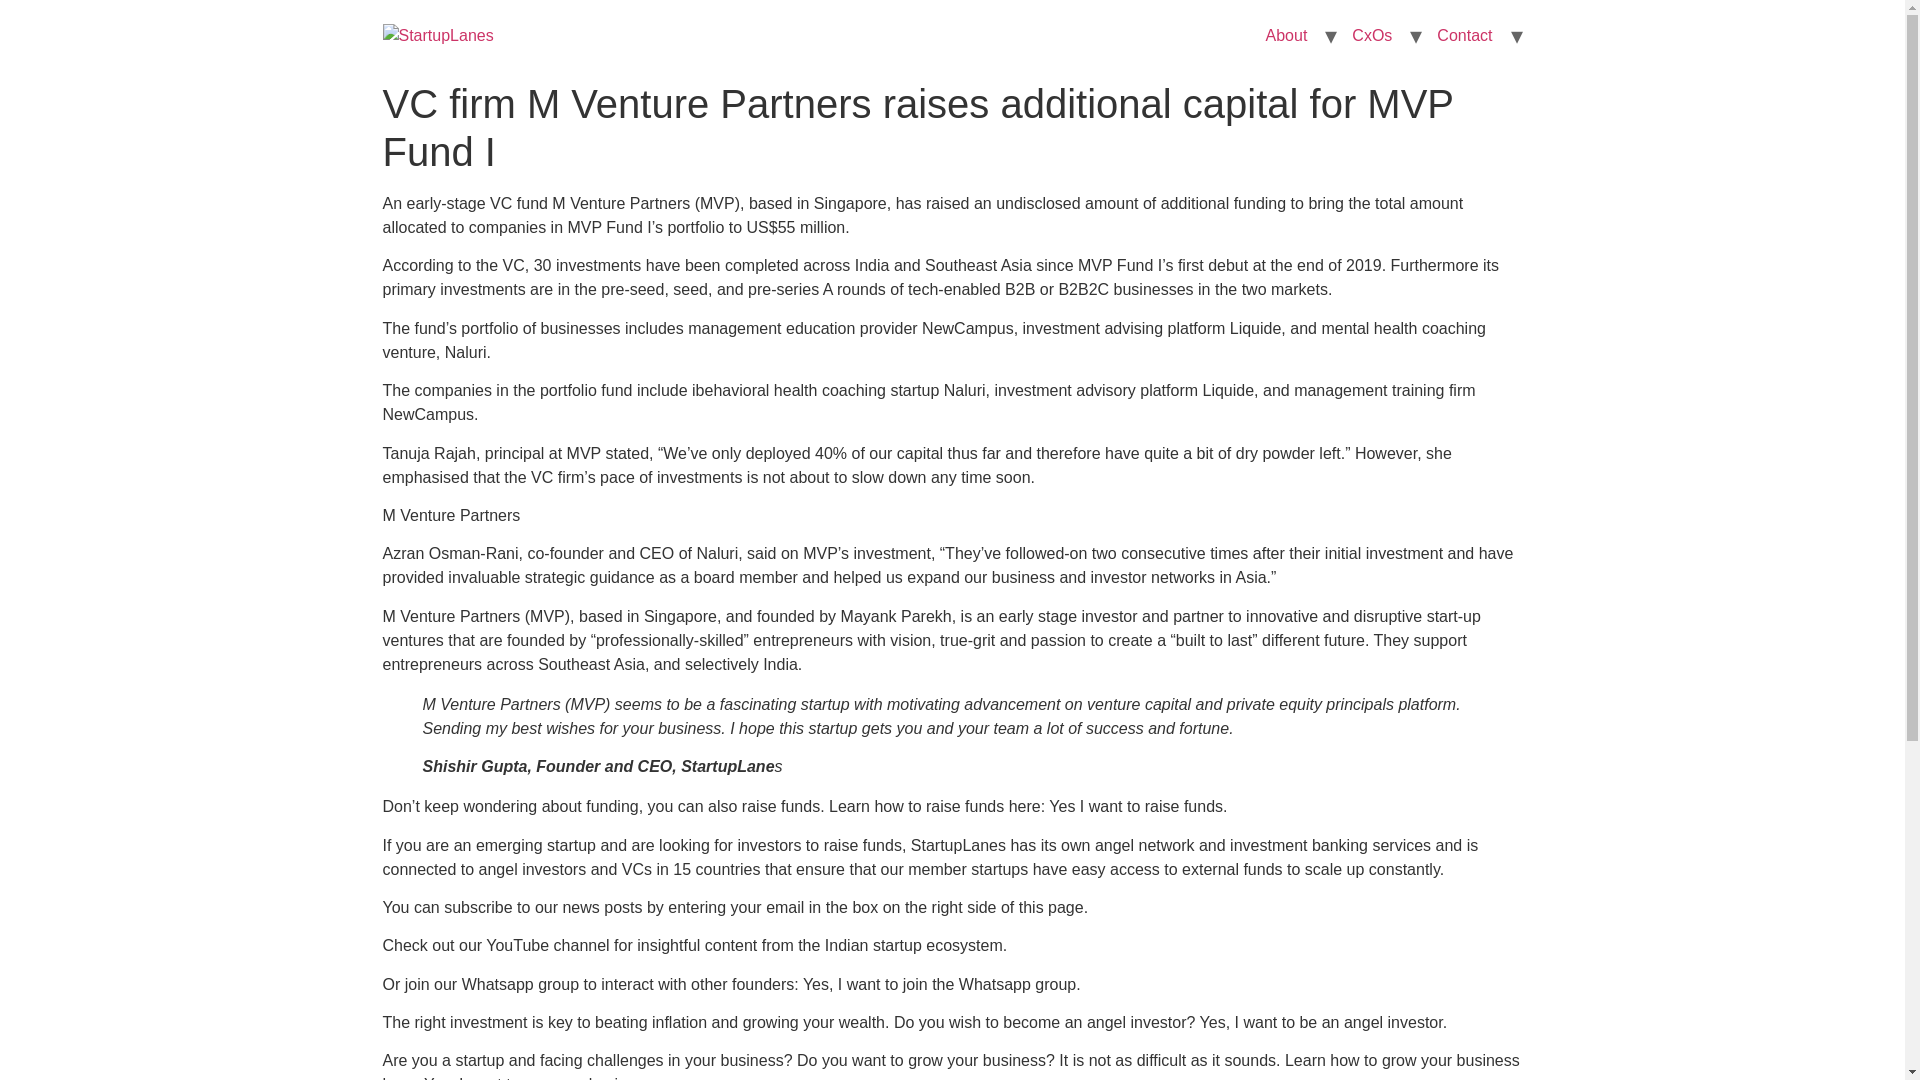 Image resolution: width=1920 pixels, height=1080 pixels. What do you see at coordinates (1286, 36) in the screenshot?
I see `About` at bounding box center [1286, 36].